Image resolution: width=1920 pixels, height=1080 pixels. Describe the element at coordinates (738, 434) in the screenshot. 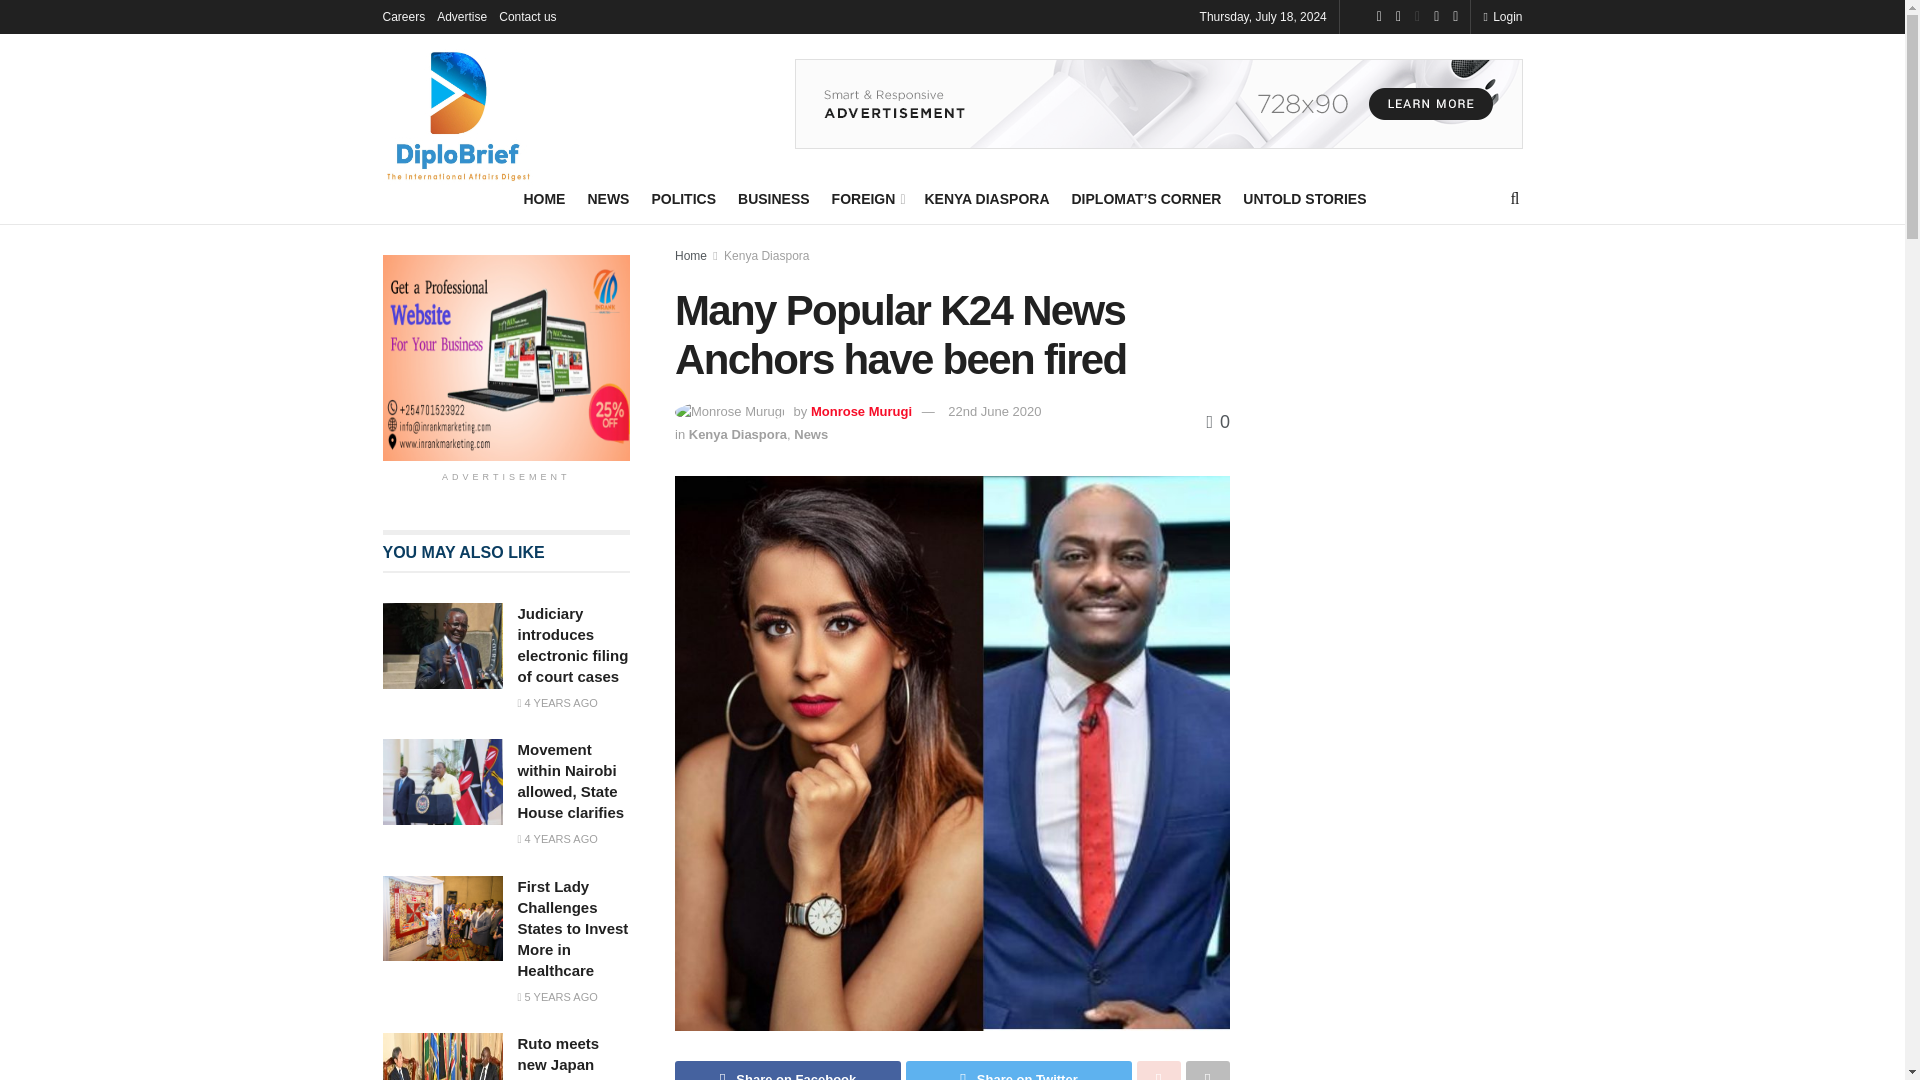

I see `Kenya Diaspora` at that location.